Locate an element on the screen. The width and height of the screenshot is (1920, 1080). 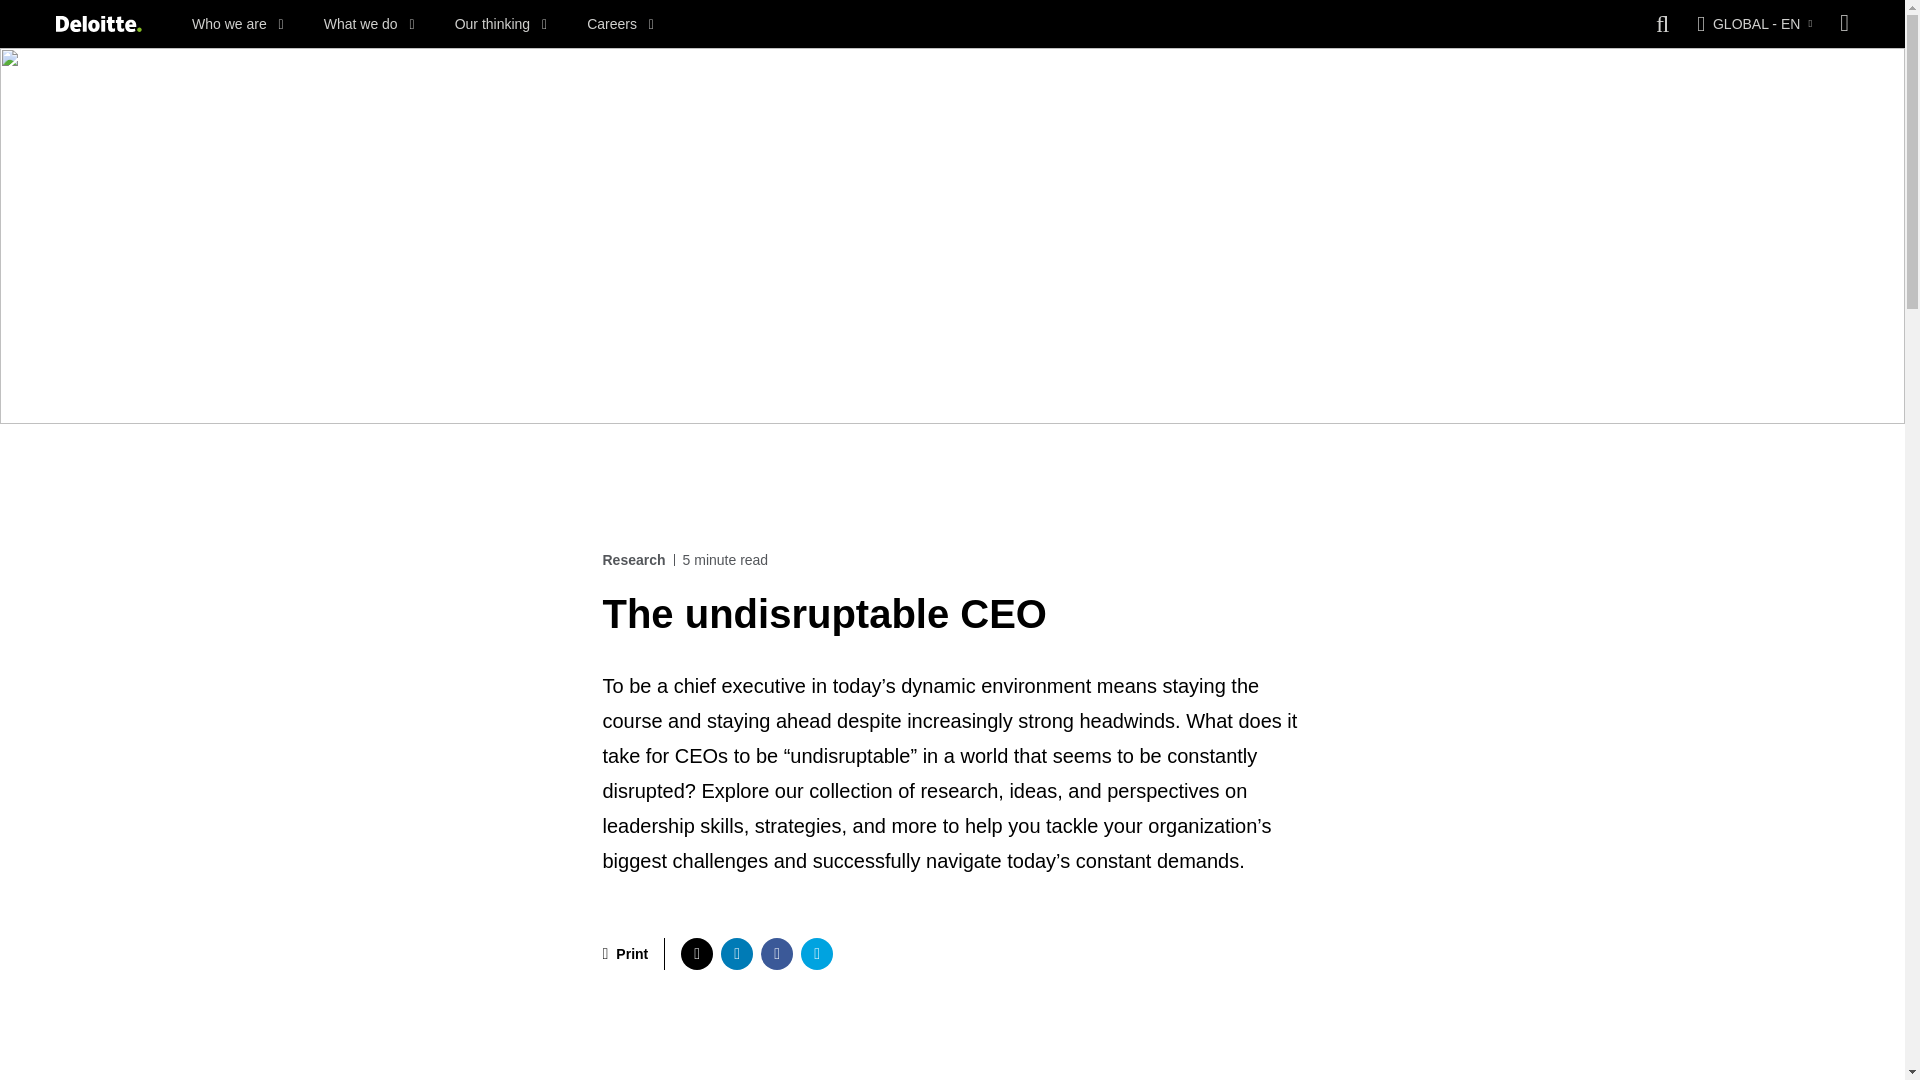
Print is located at coordinates (625, 954).